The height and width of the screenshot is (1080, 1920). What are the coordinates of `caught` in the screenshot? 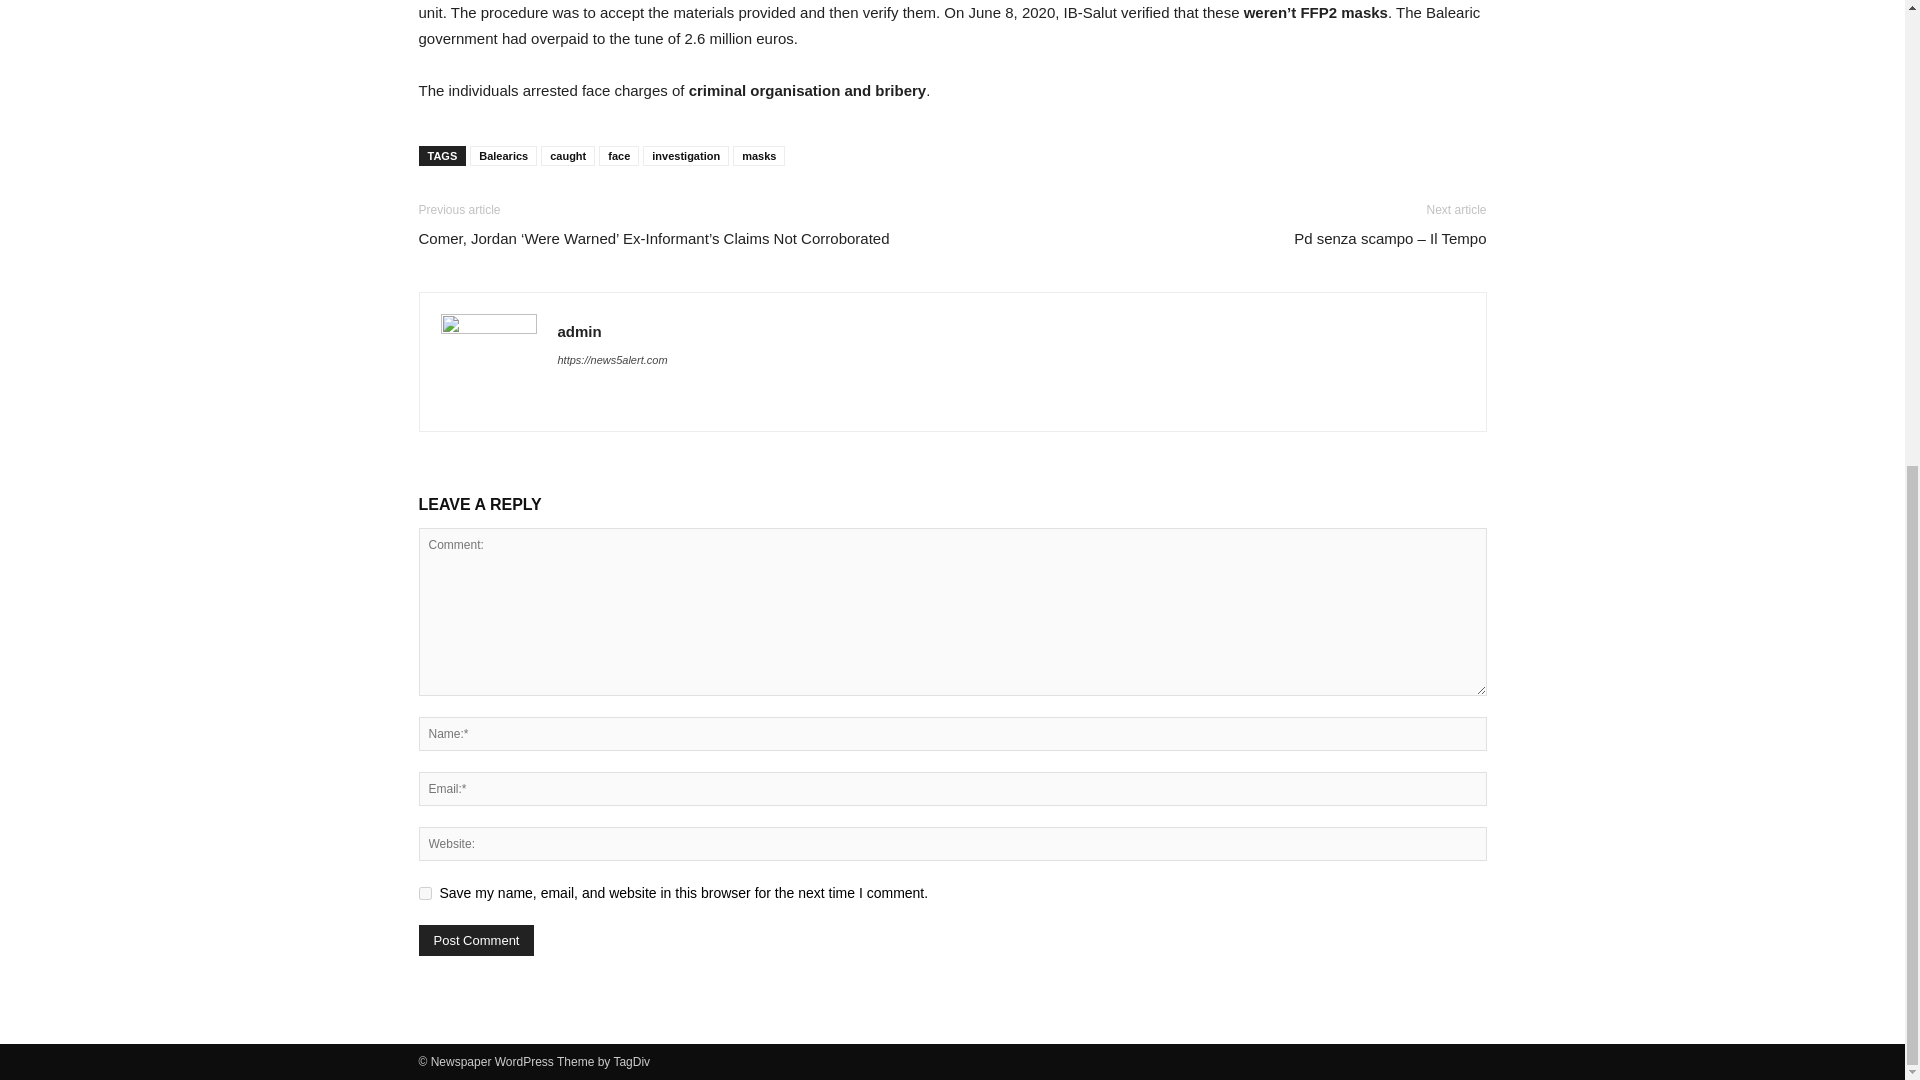 It's located at (568, 156).